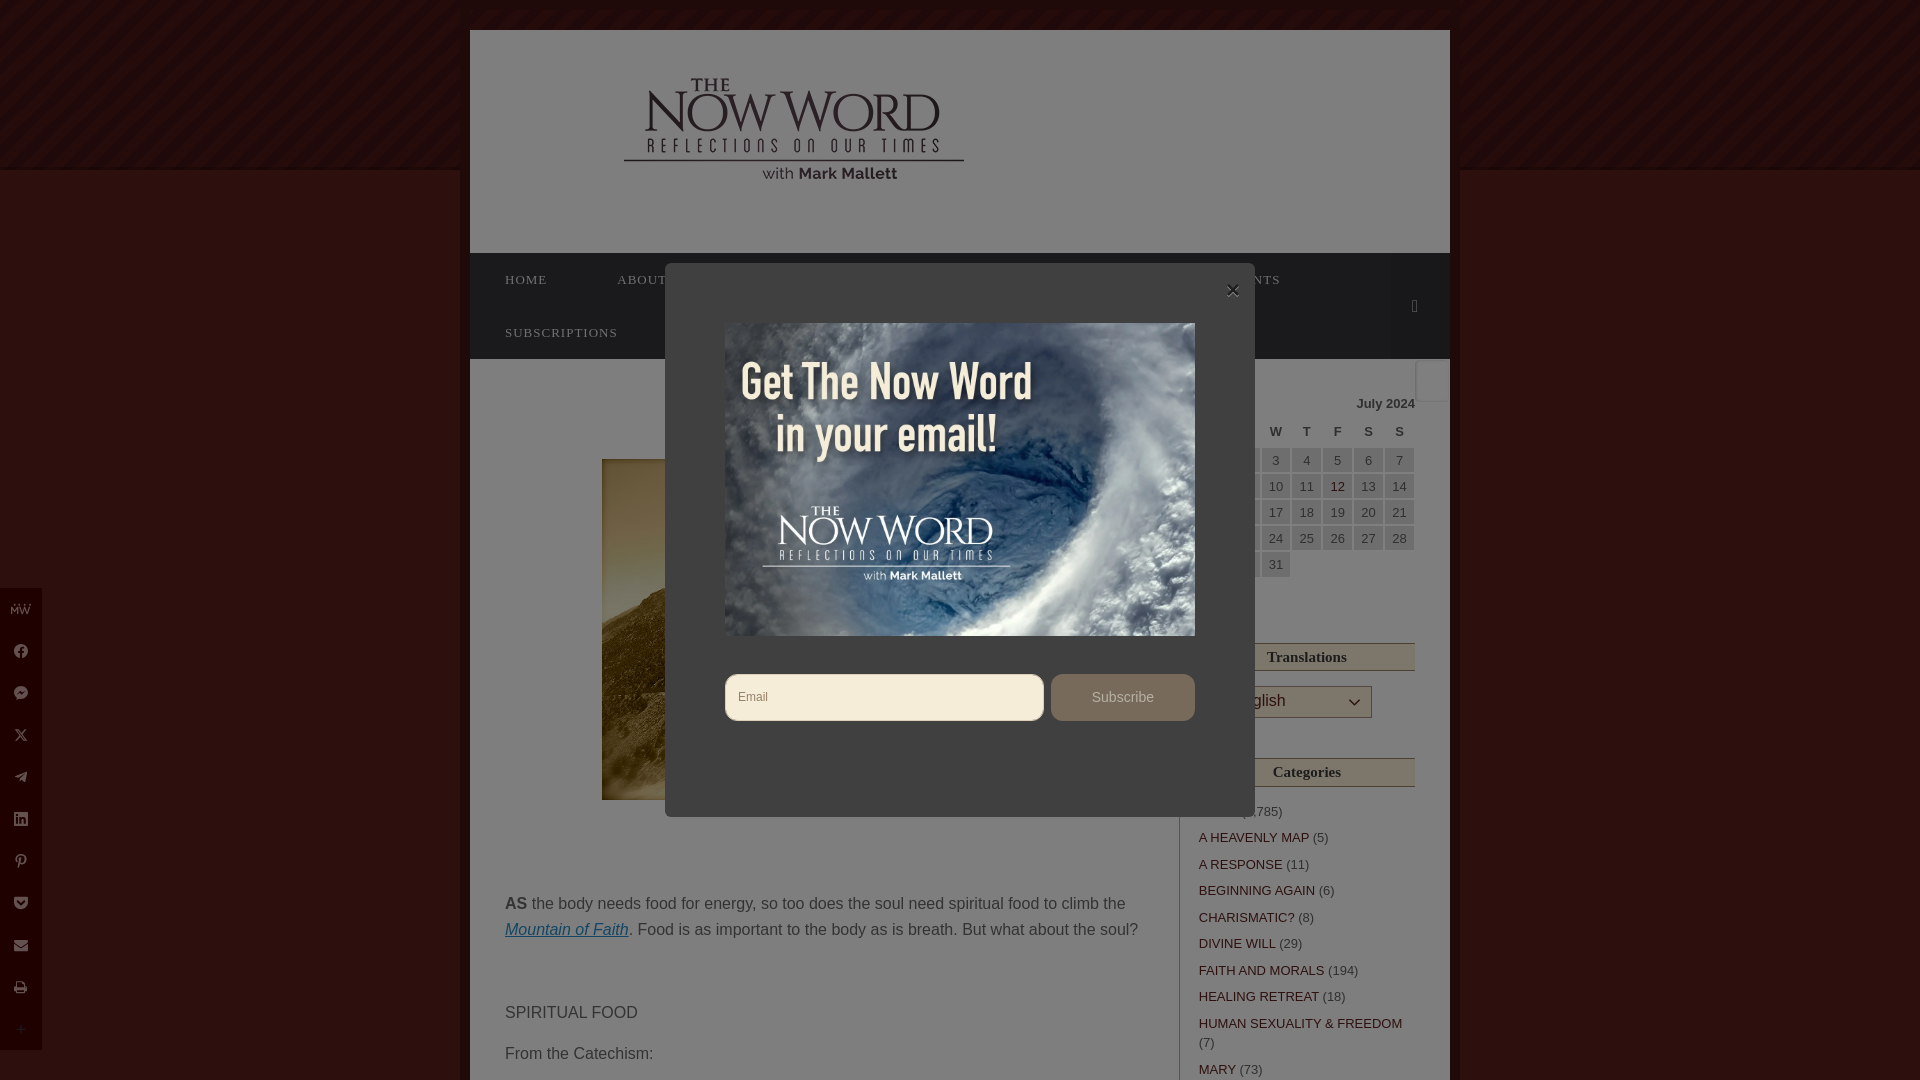 The width and height of the screenshot is (1920, 1080). Describe the element at coordinates (1306, 433) in the screenshot. I see `Thursday` at that location.